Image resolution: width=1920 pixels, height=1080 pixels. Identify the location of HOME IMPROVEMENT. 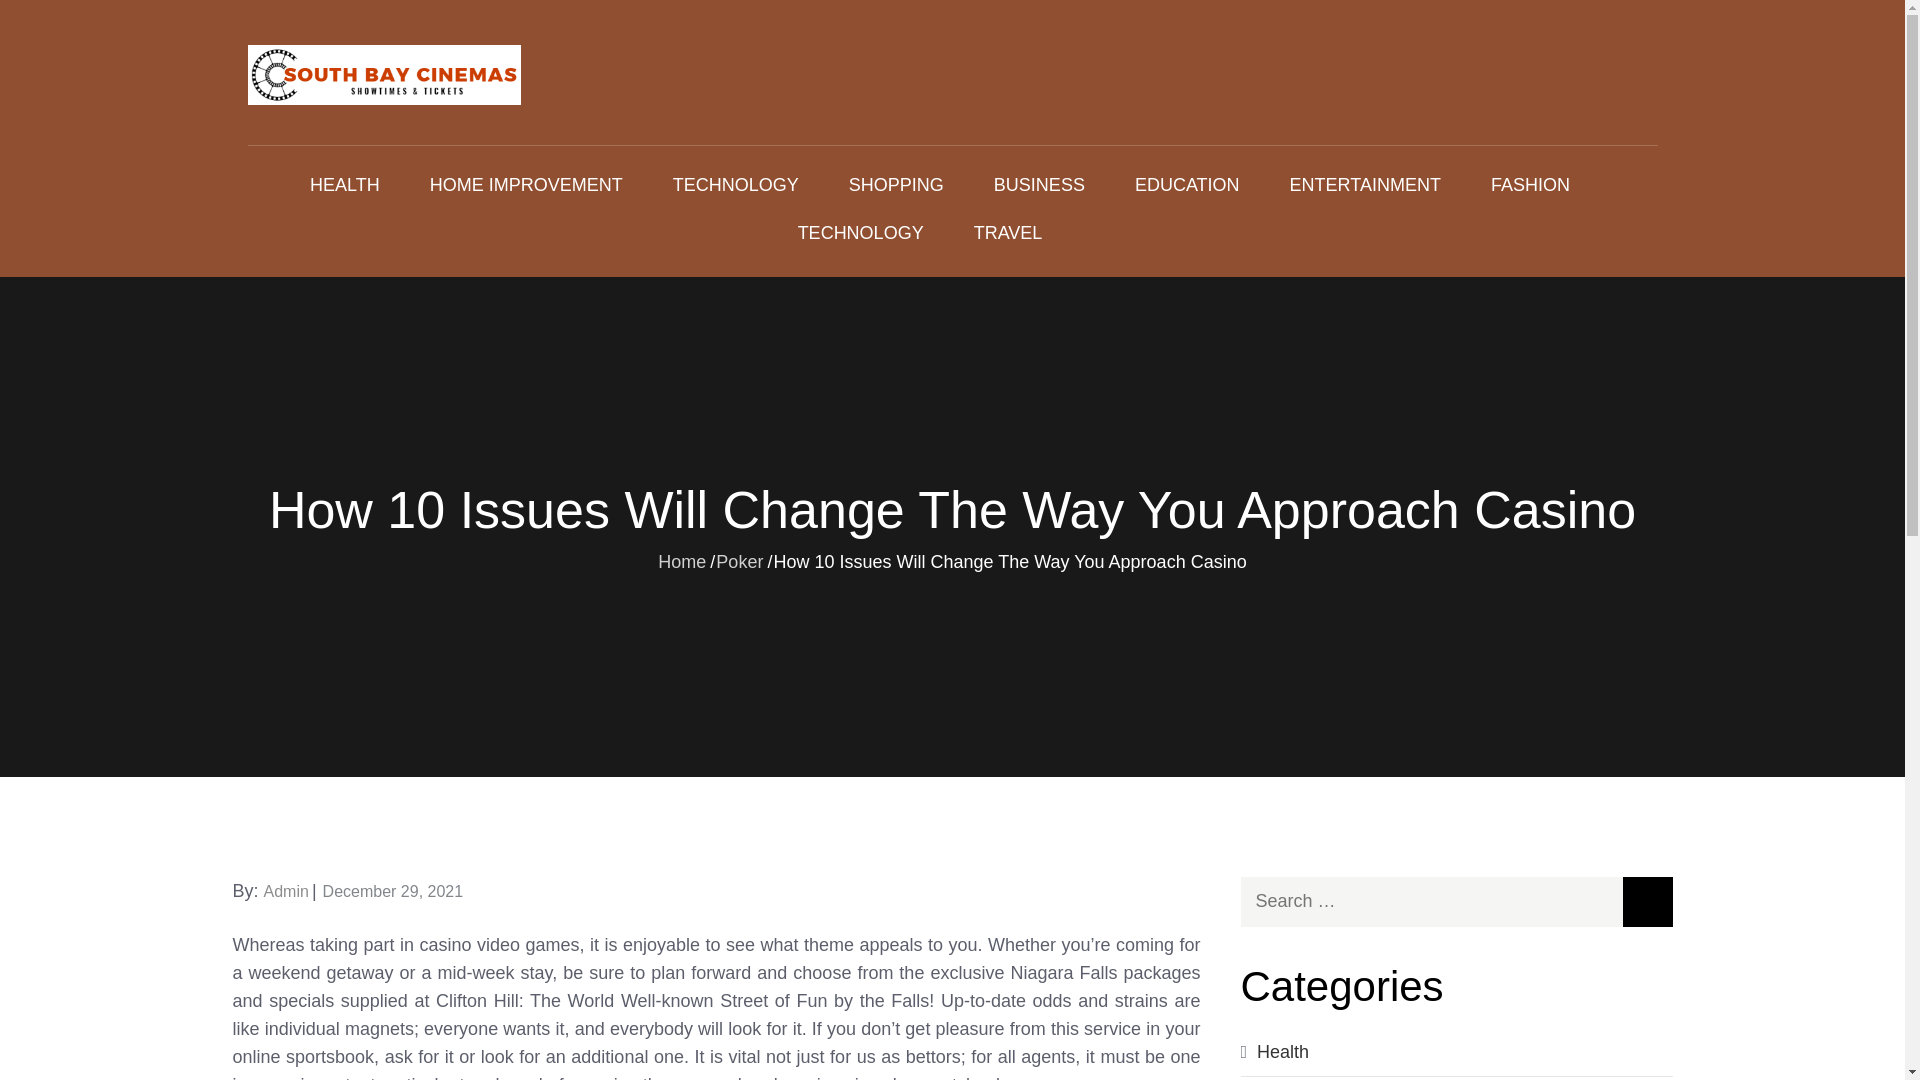
(526, 184).